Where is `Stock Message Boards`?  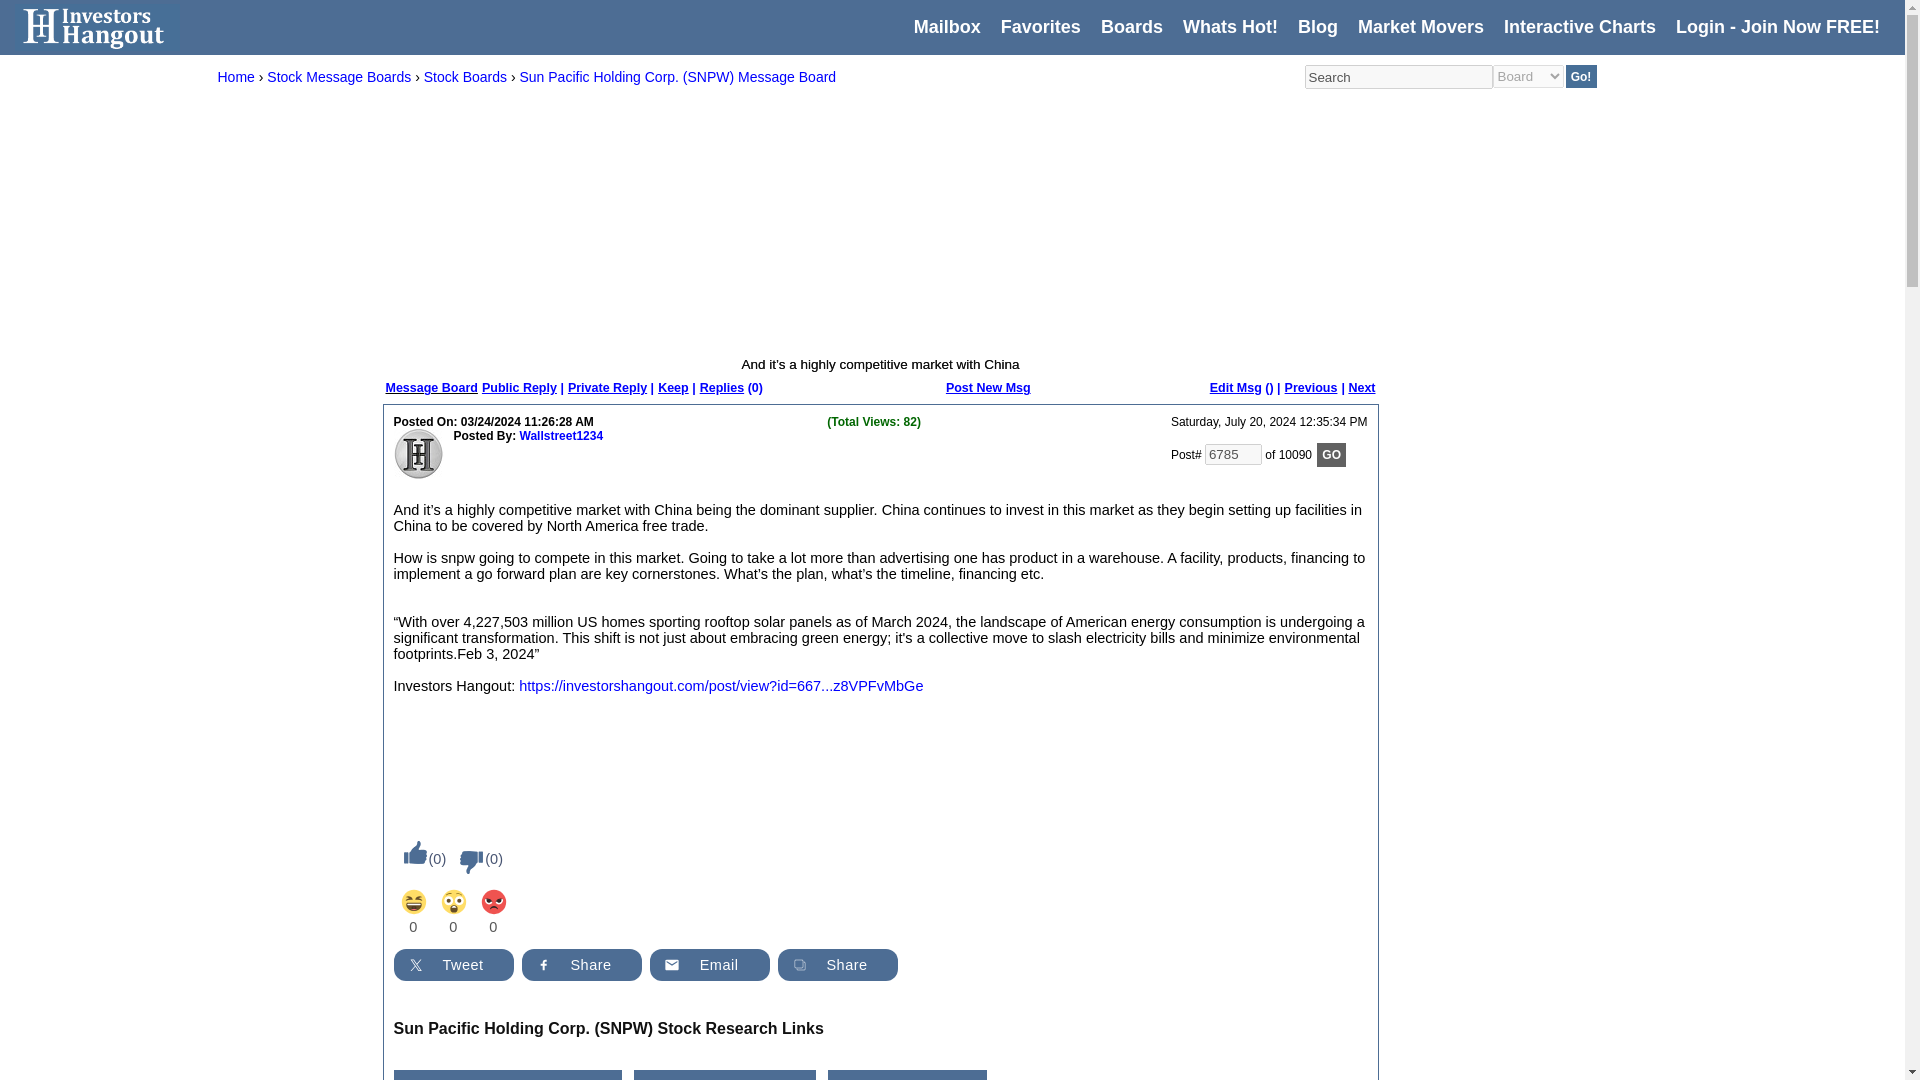 Stock Message Boards is located at coordinates (338, 77).